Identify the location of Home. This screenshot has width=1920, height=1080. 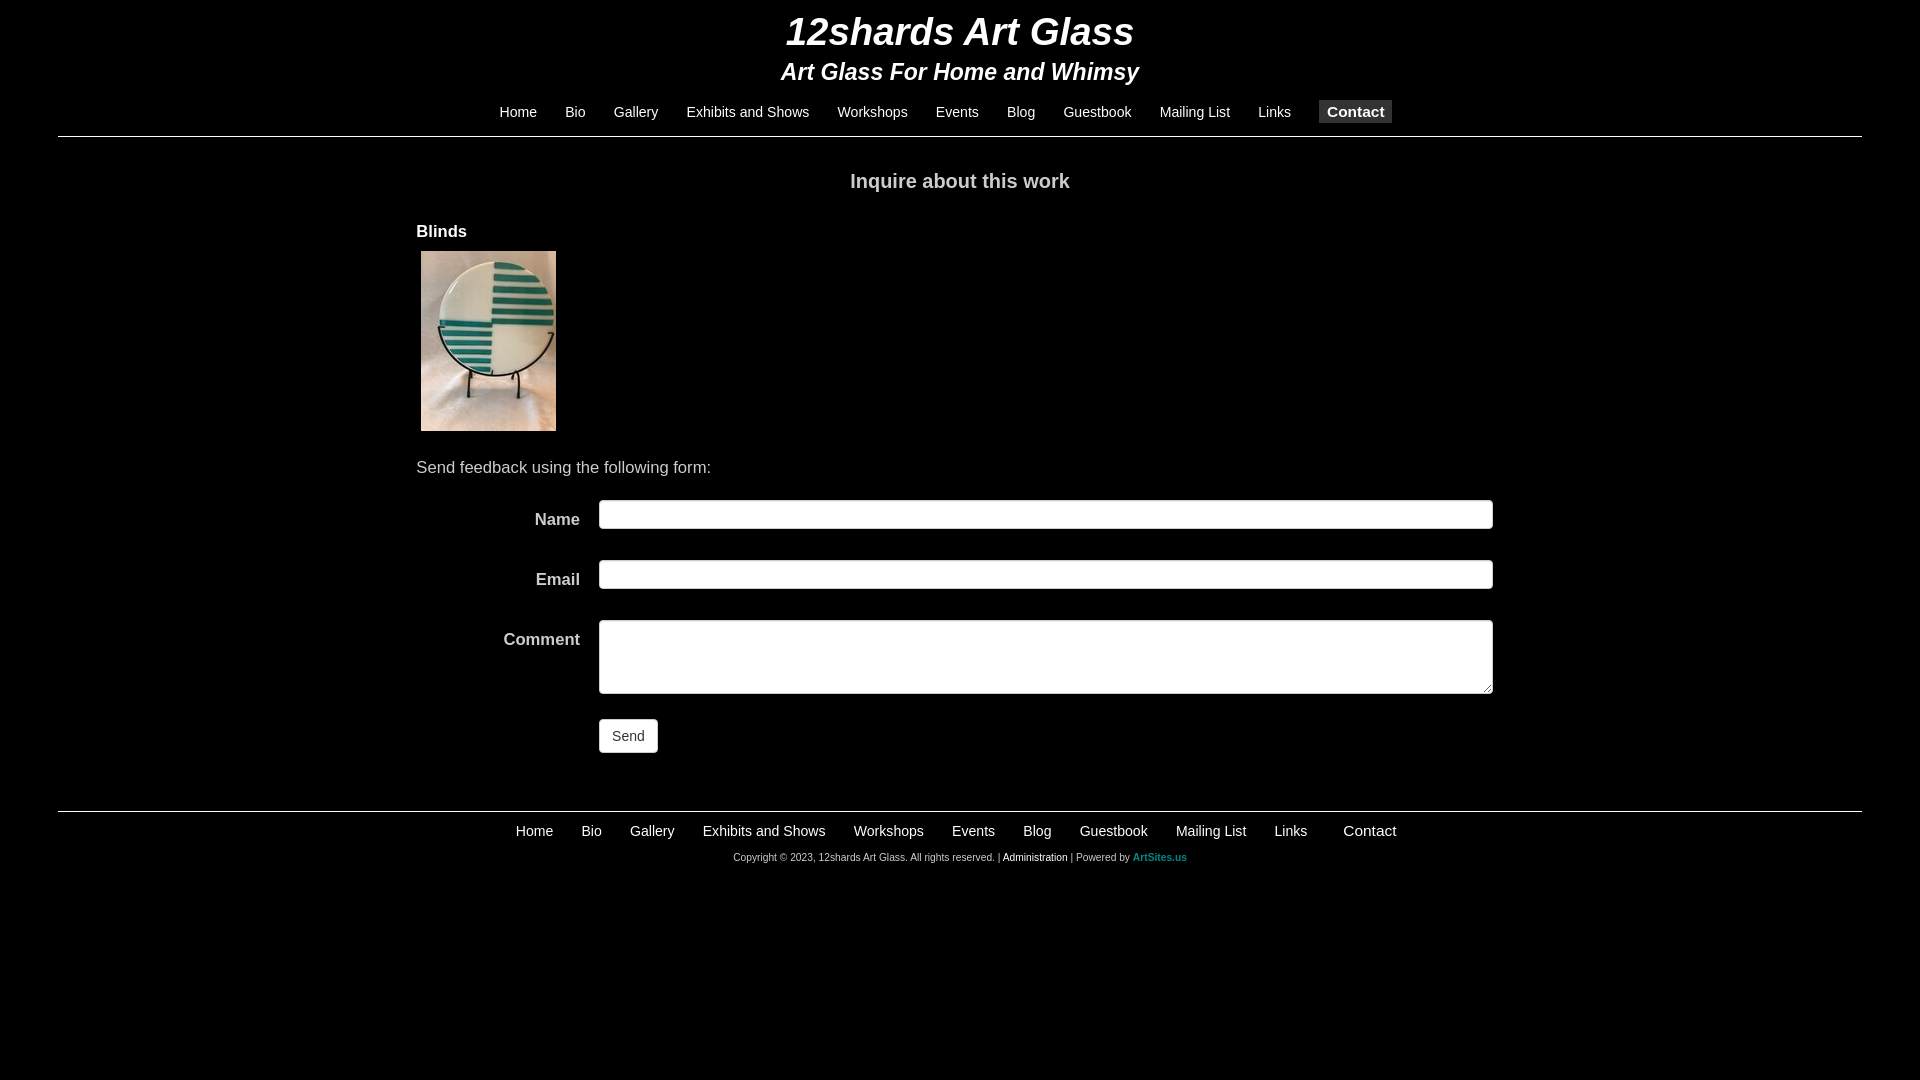
(519, 112).